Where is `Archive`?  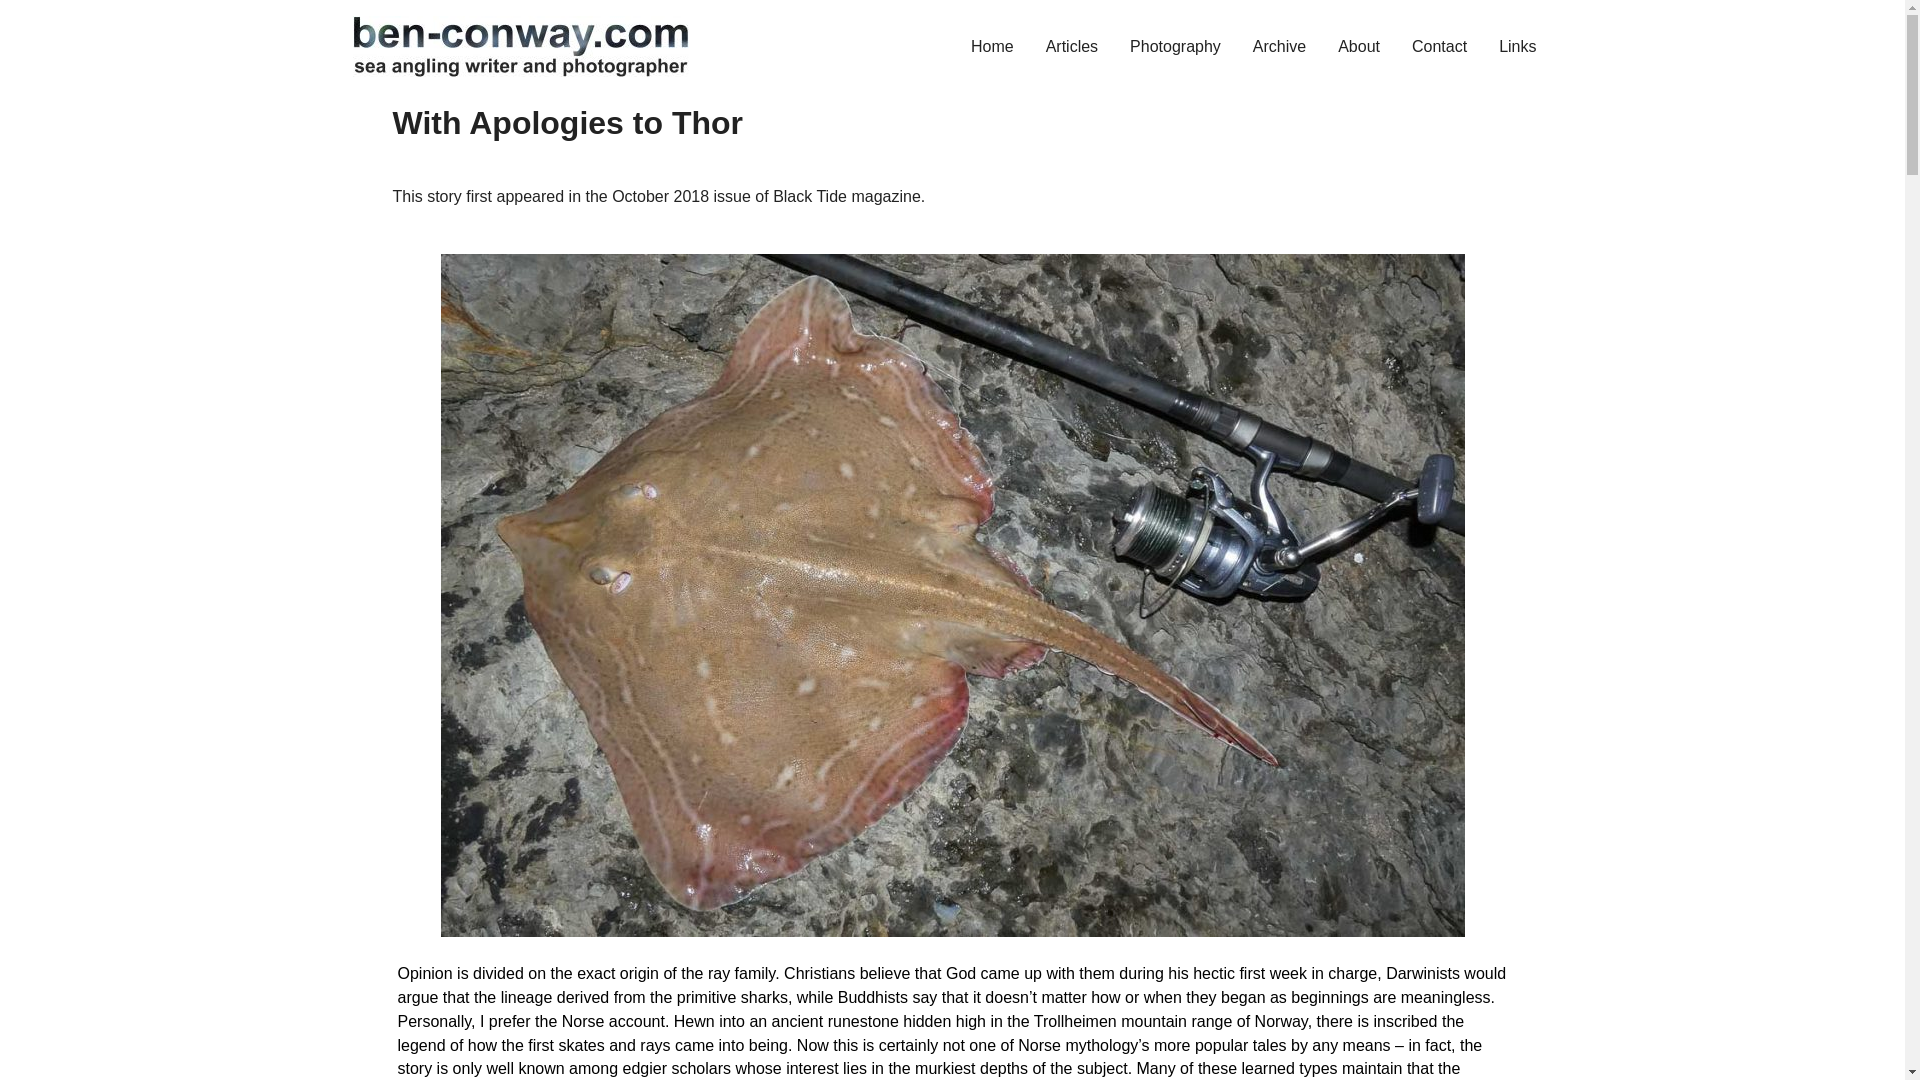
Archive is located at coordinates (1279, 46).